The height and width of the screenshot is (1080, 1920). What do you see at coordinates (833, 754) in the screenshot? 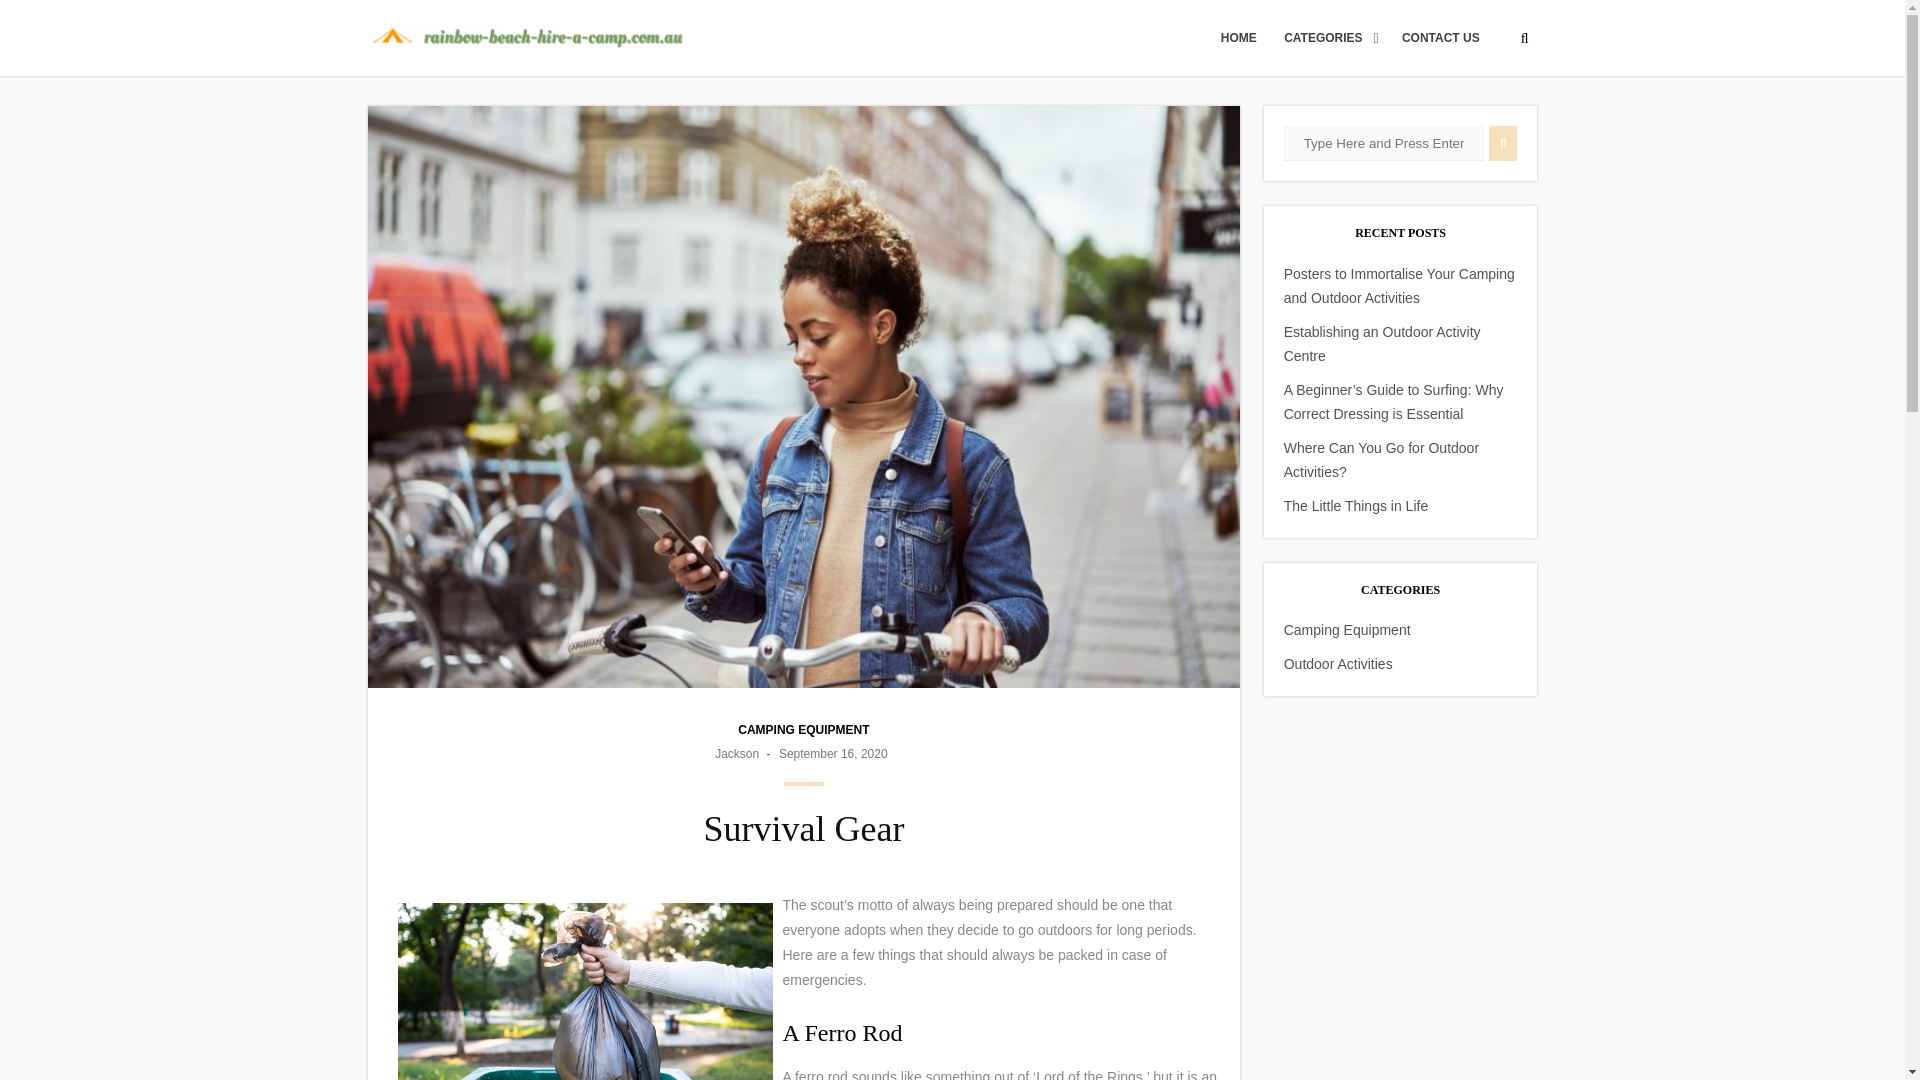
I see `16th September 2020` at bounding box center [833, 754].